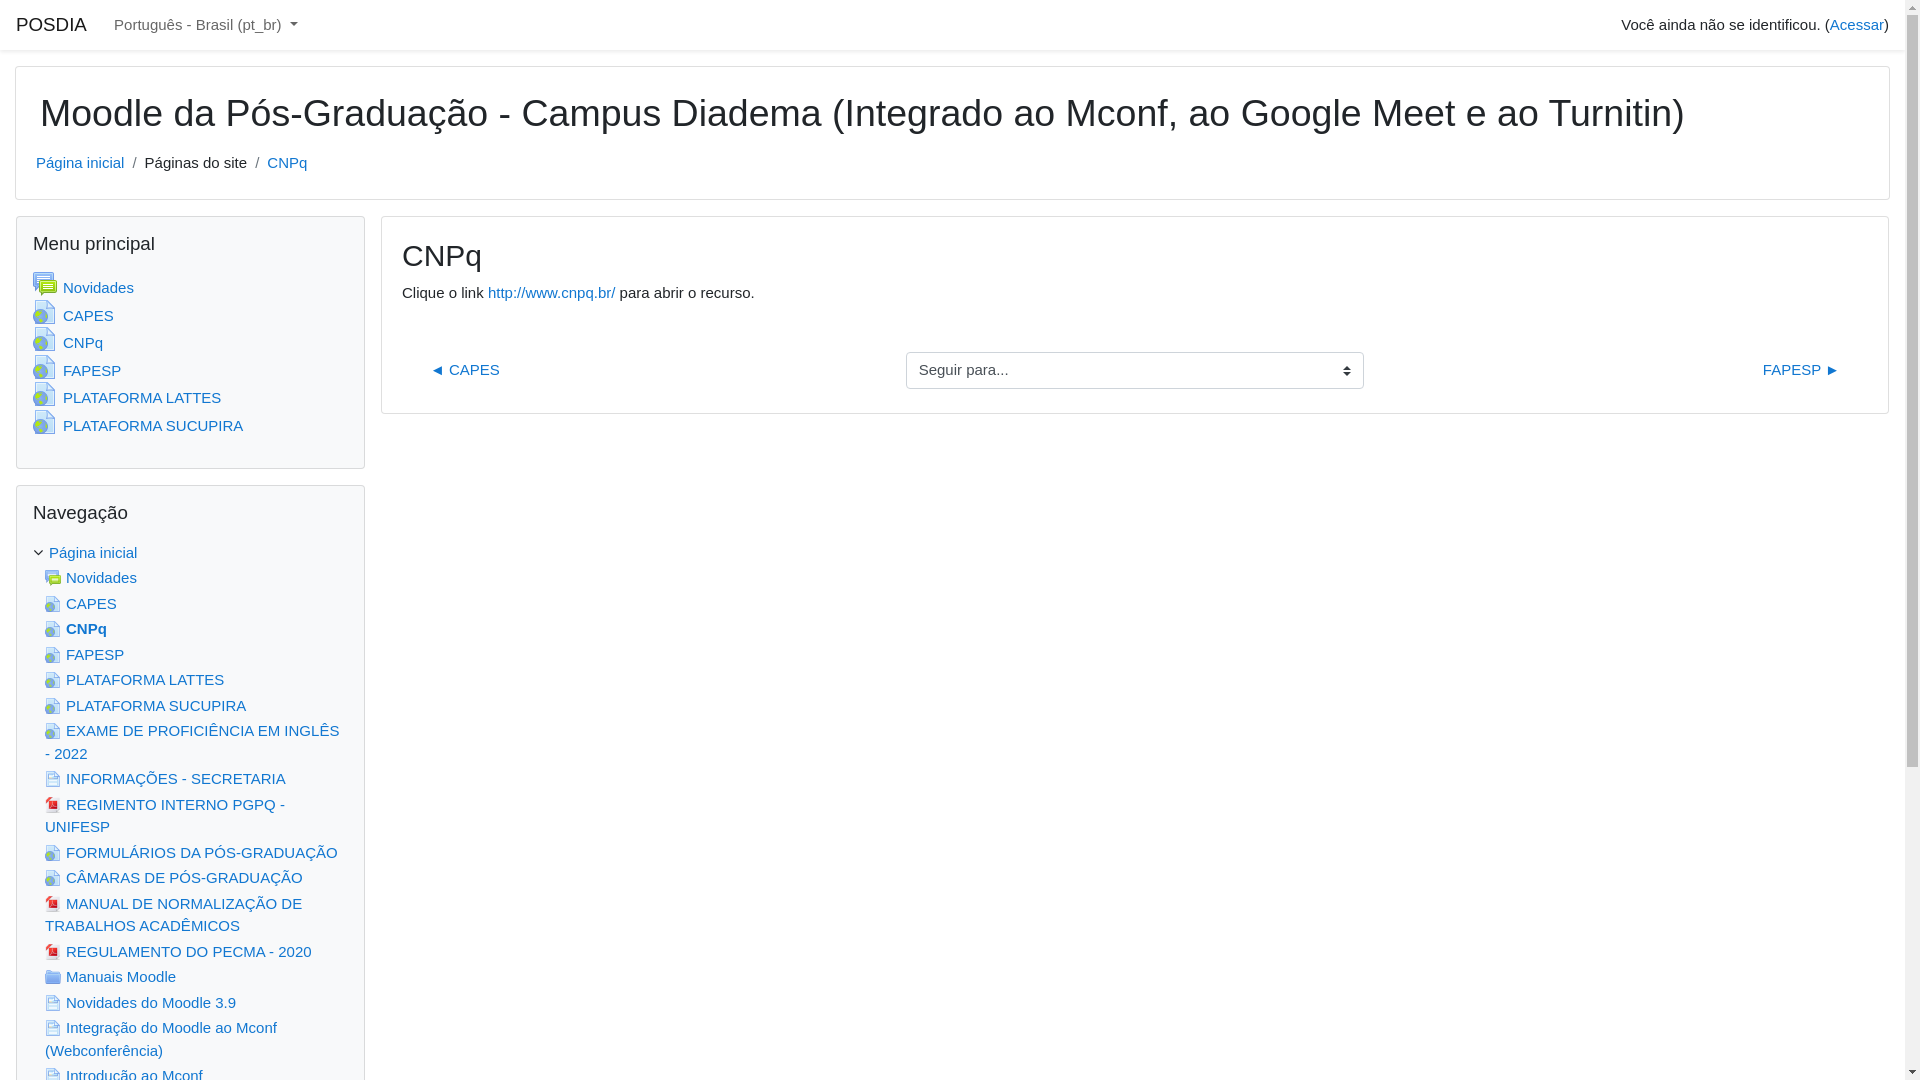  What do you see at coordinates (53, 904) in the screenshot?
I see `Arquivo` at bounding box center [53, 904].